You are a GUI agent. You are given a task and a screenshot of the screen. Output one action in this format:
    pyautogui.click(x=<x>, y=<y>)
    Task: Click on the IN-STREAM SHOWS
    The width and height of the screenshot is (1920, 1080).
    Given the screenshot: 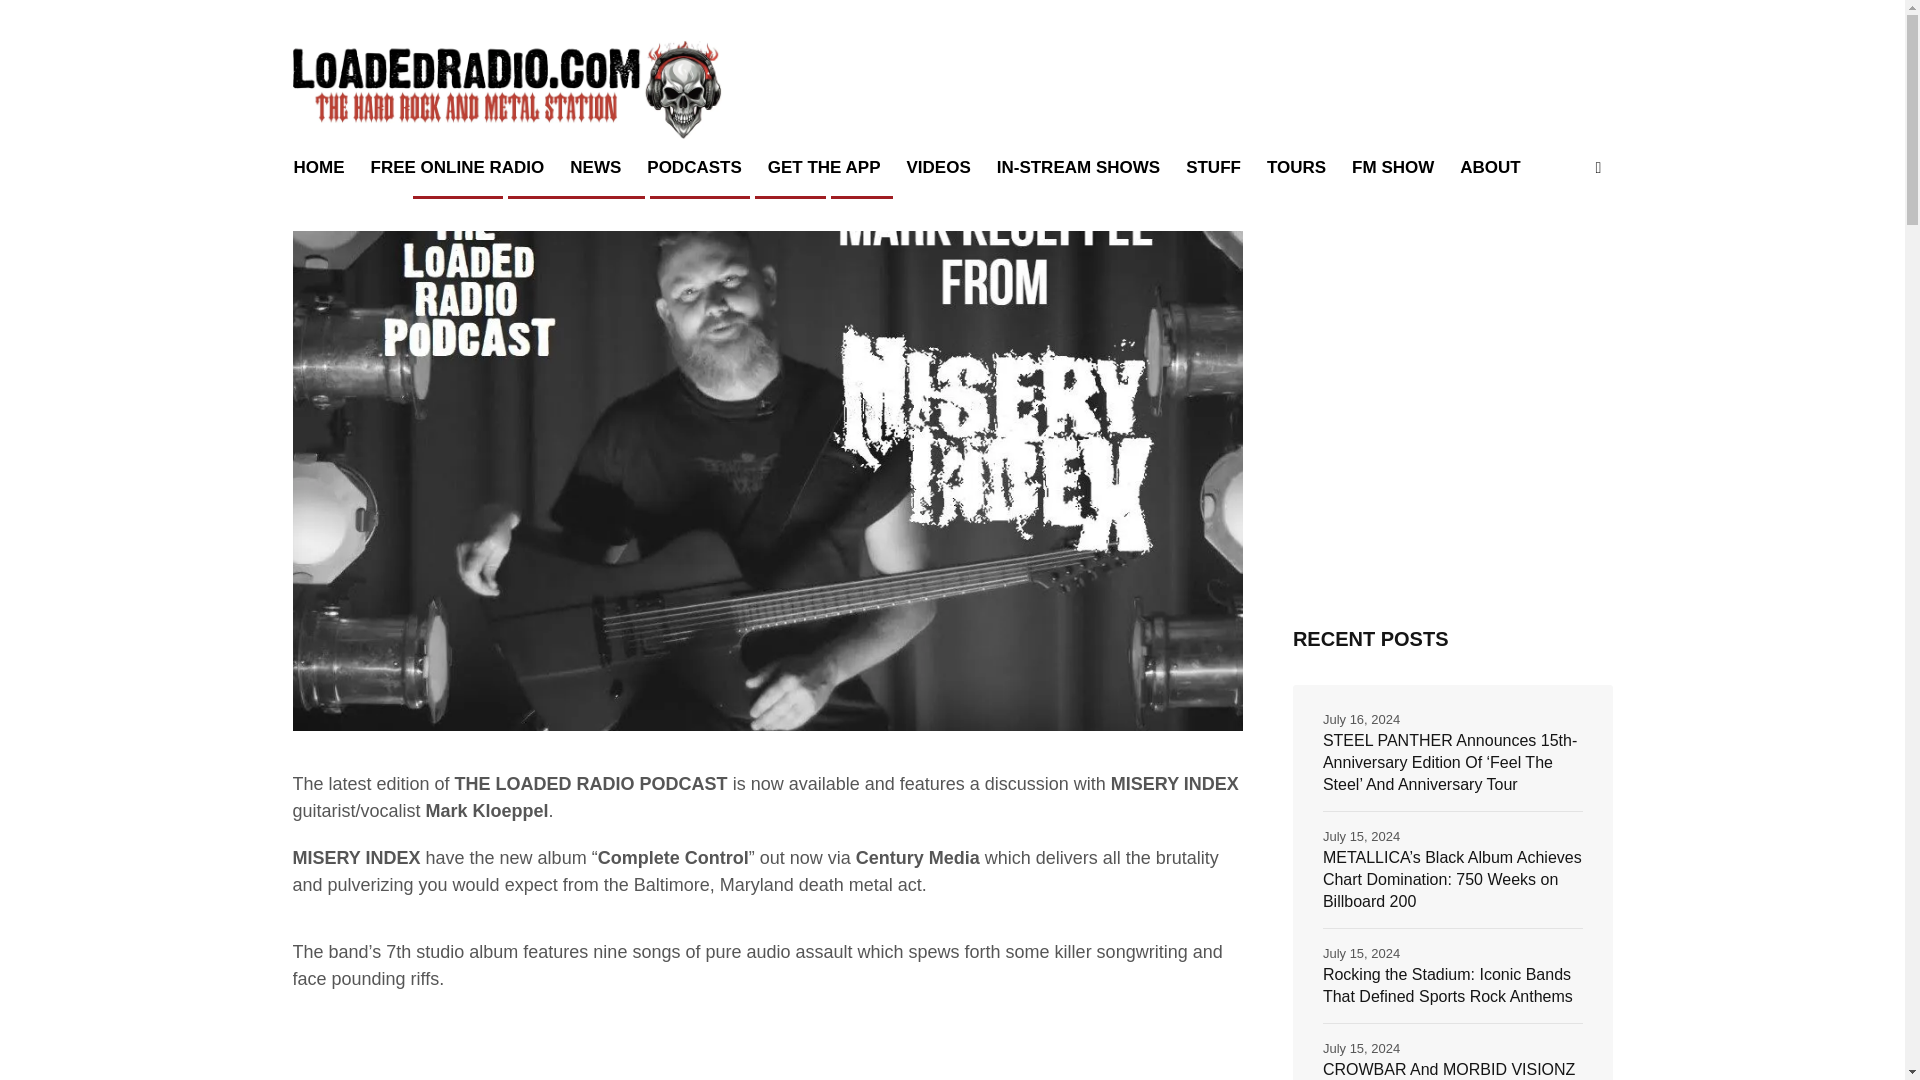 What is the action you would take?
    pyautogui.click(x=1078, y=168)
    